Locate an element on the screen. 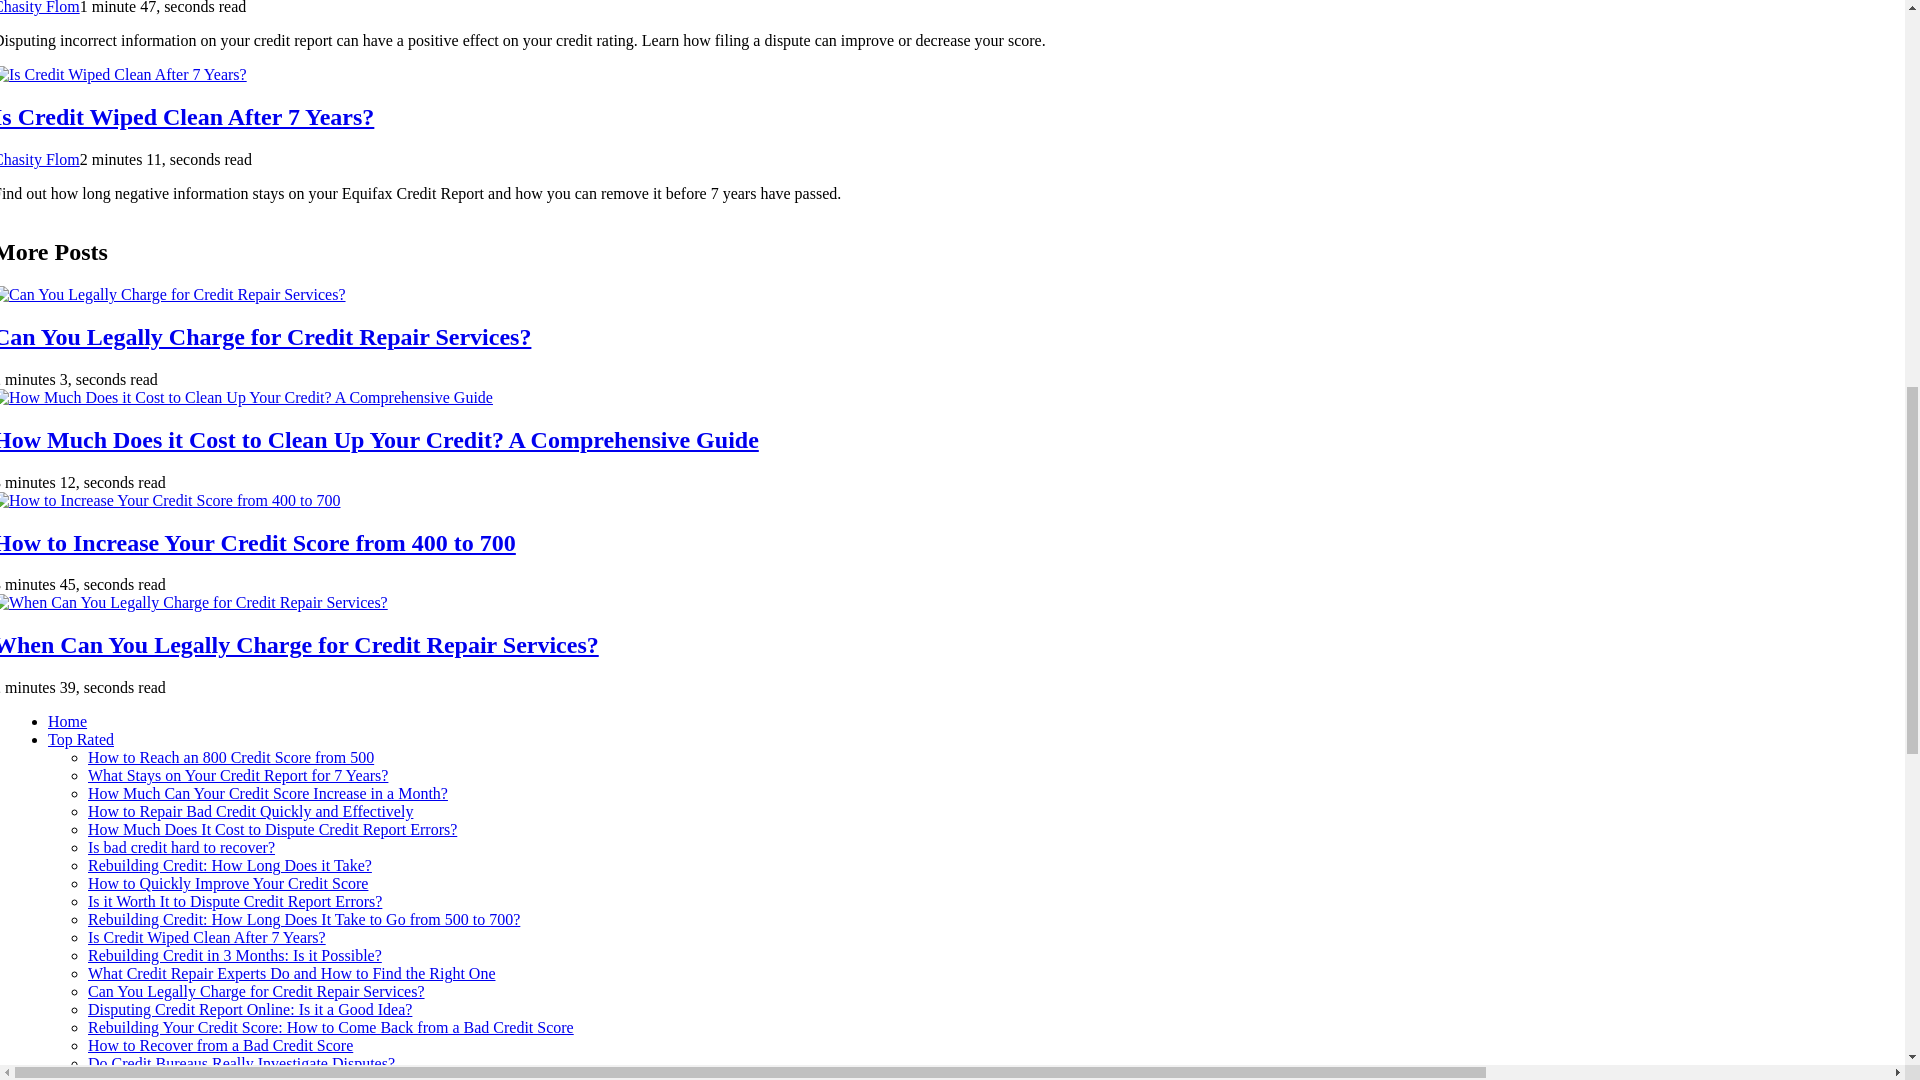 This screenshot has width=1920, height=1080. How Much Can Your Credit Score Increase in a Month? is located at coordinates (268, 794).